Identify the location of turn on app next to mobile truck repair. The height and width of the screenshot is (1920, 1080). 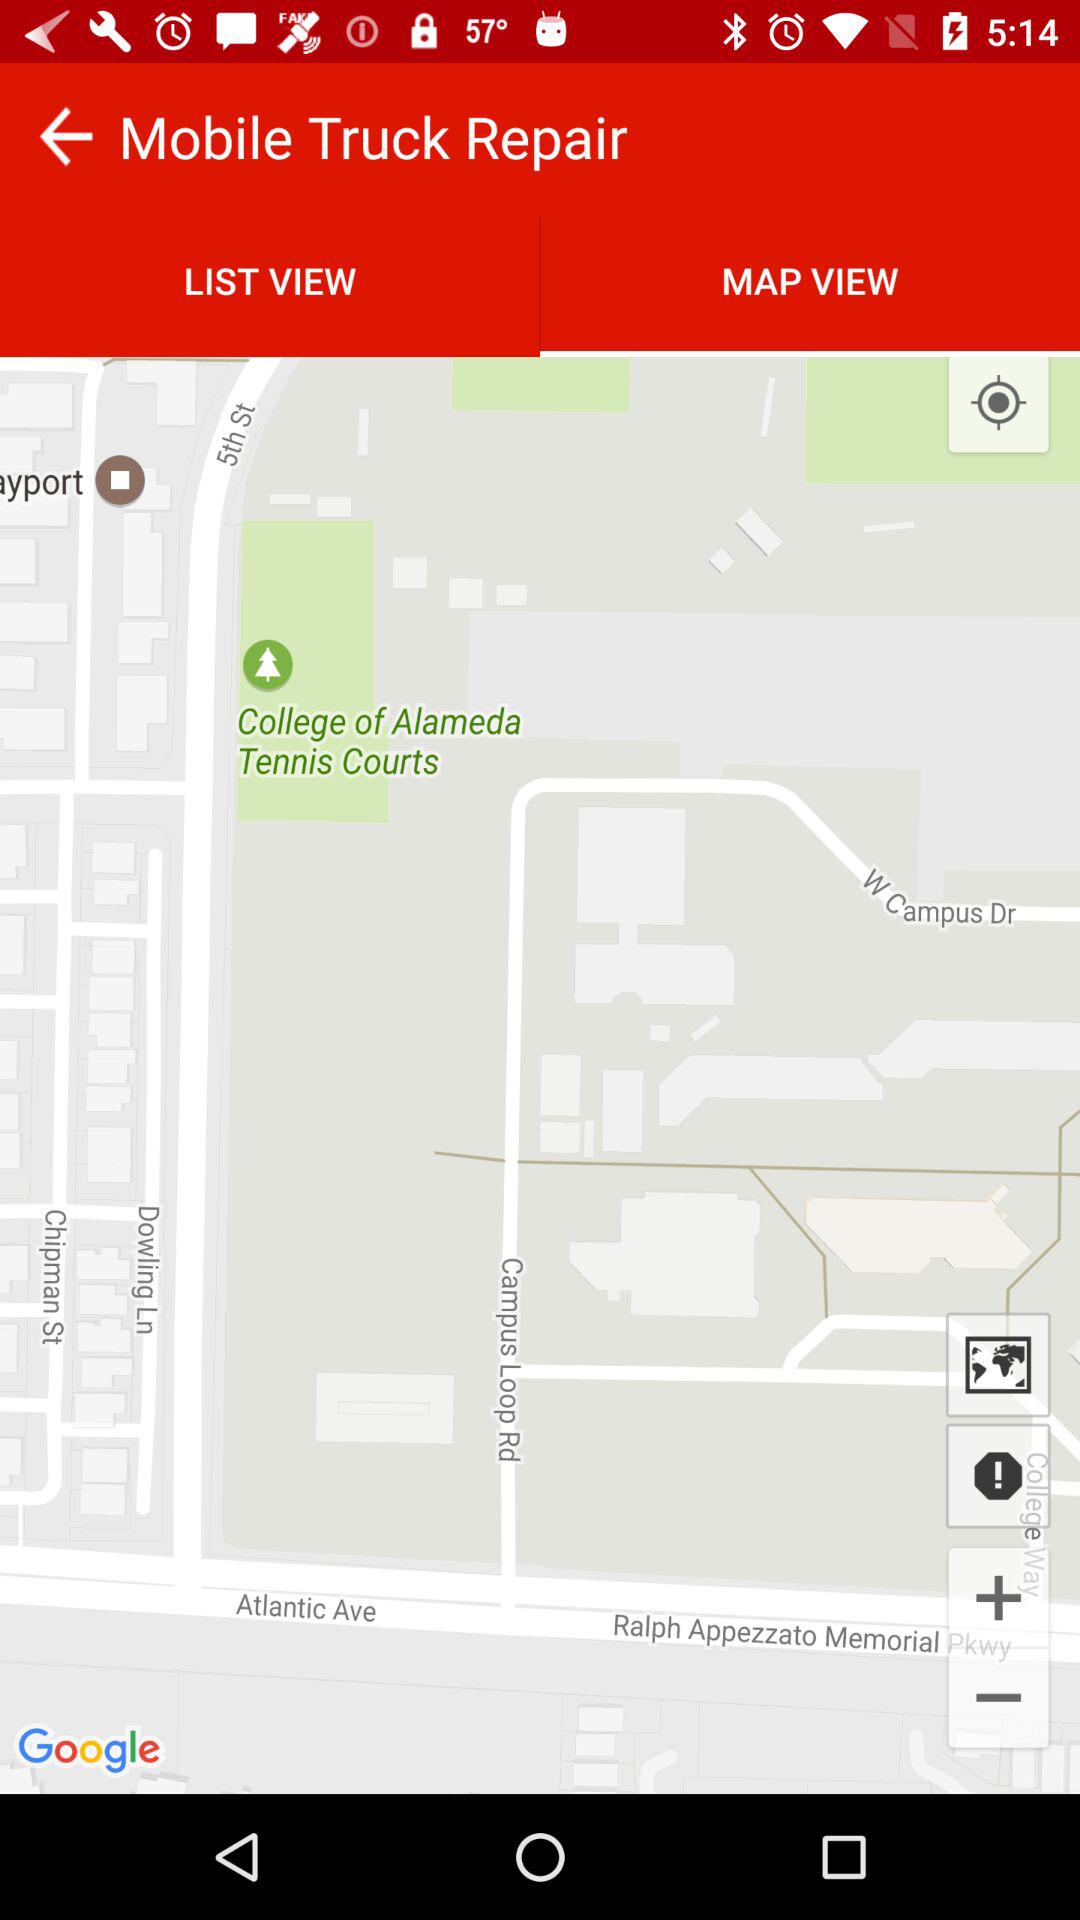
(66, 136).